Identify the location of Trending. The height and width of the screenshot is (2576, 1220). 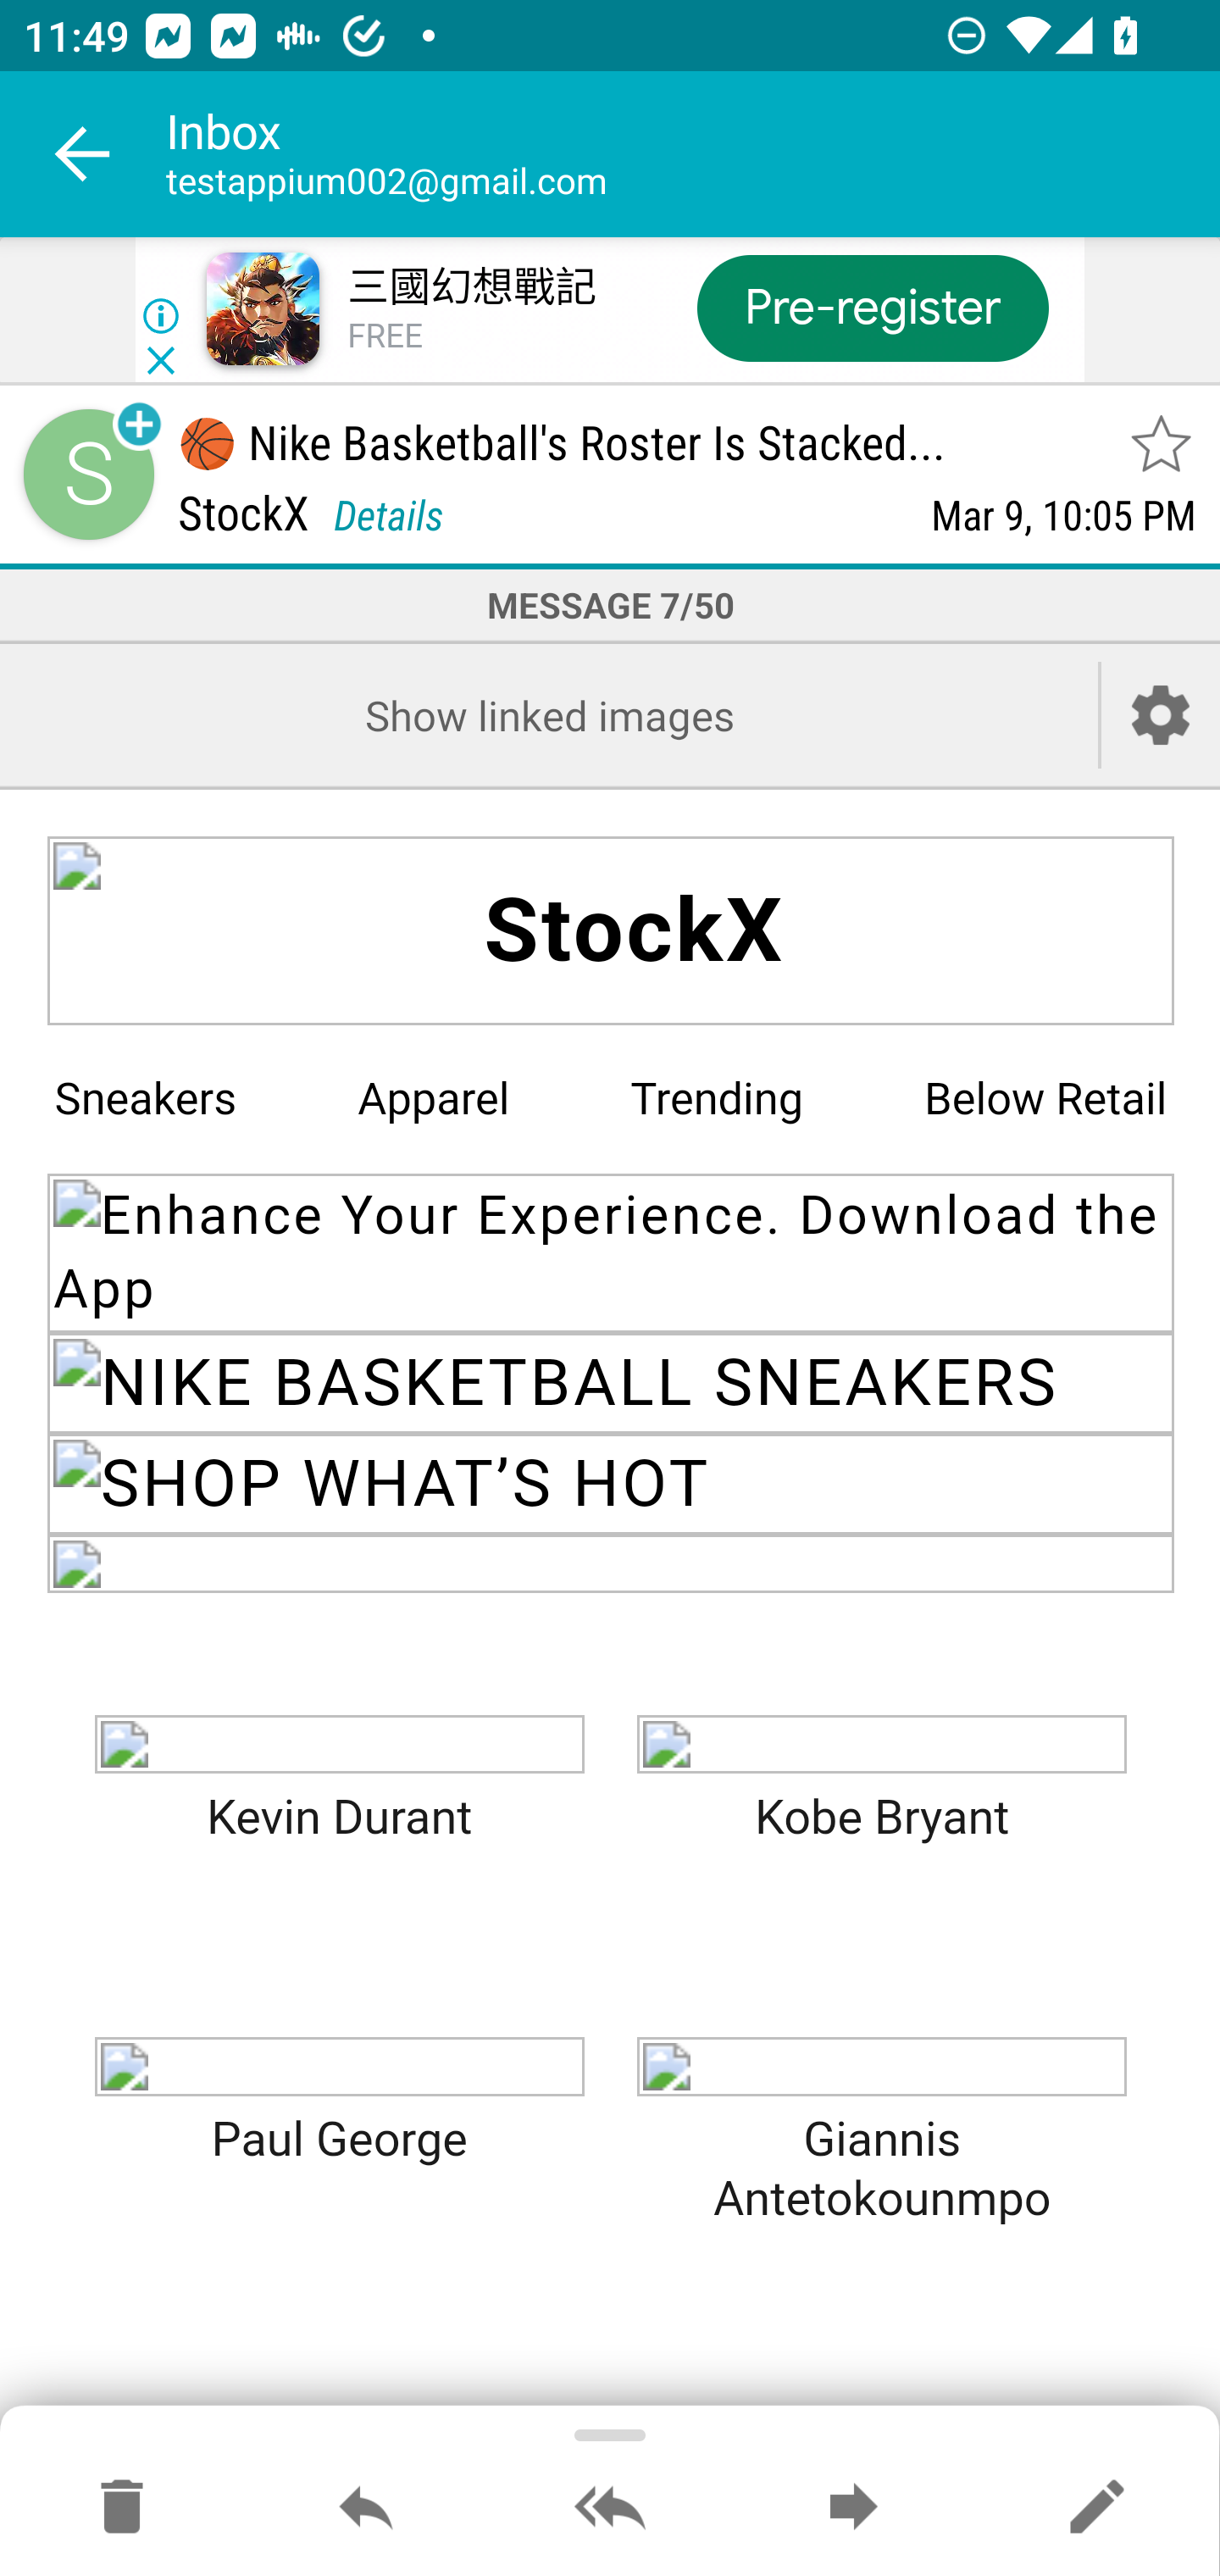
(717, 1098).